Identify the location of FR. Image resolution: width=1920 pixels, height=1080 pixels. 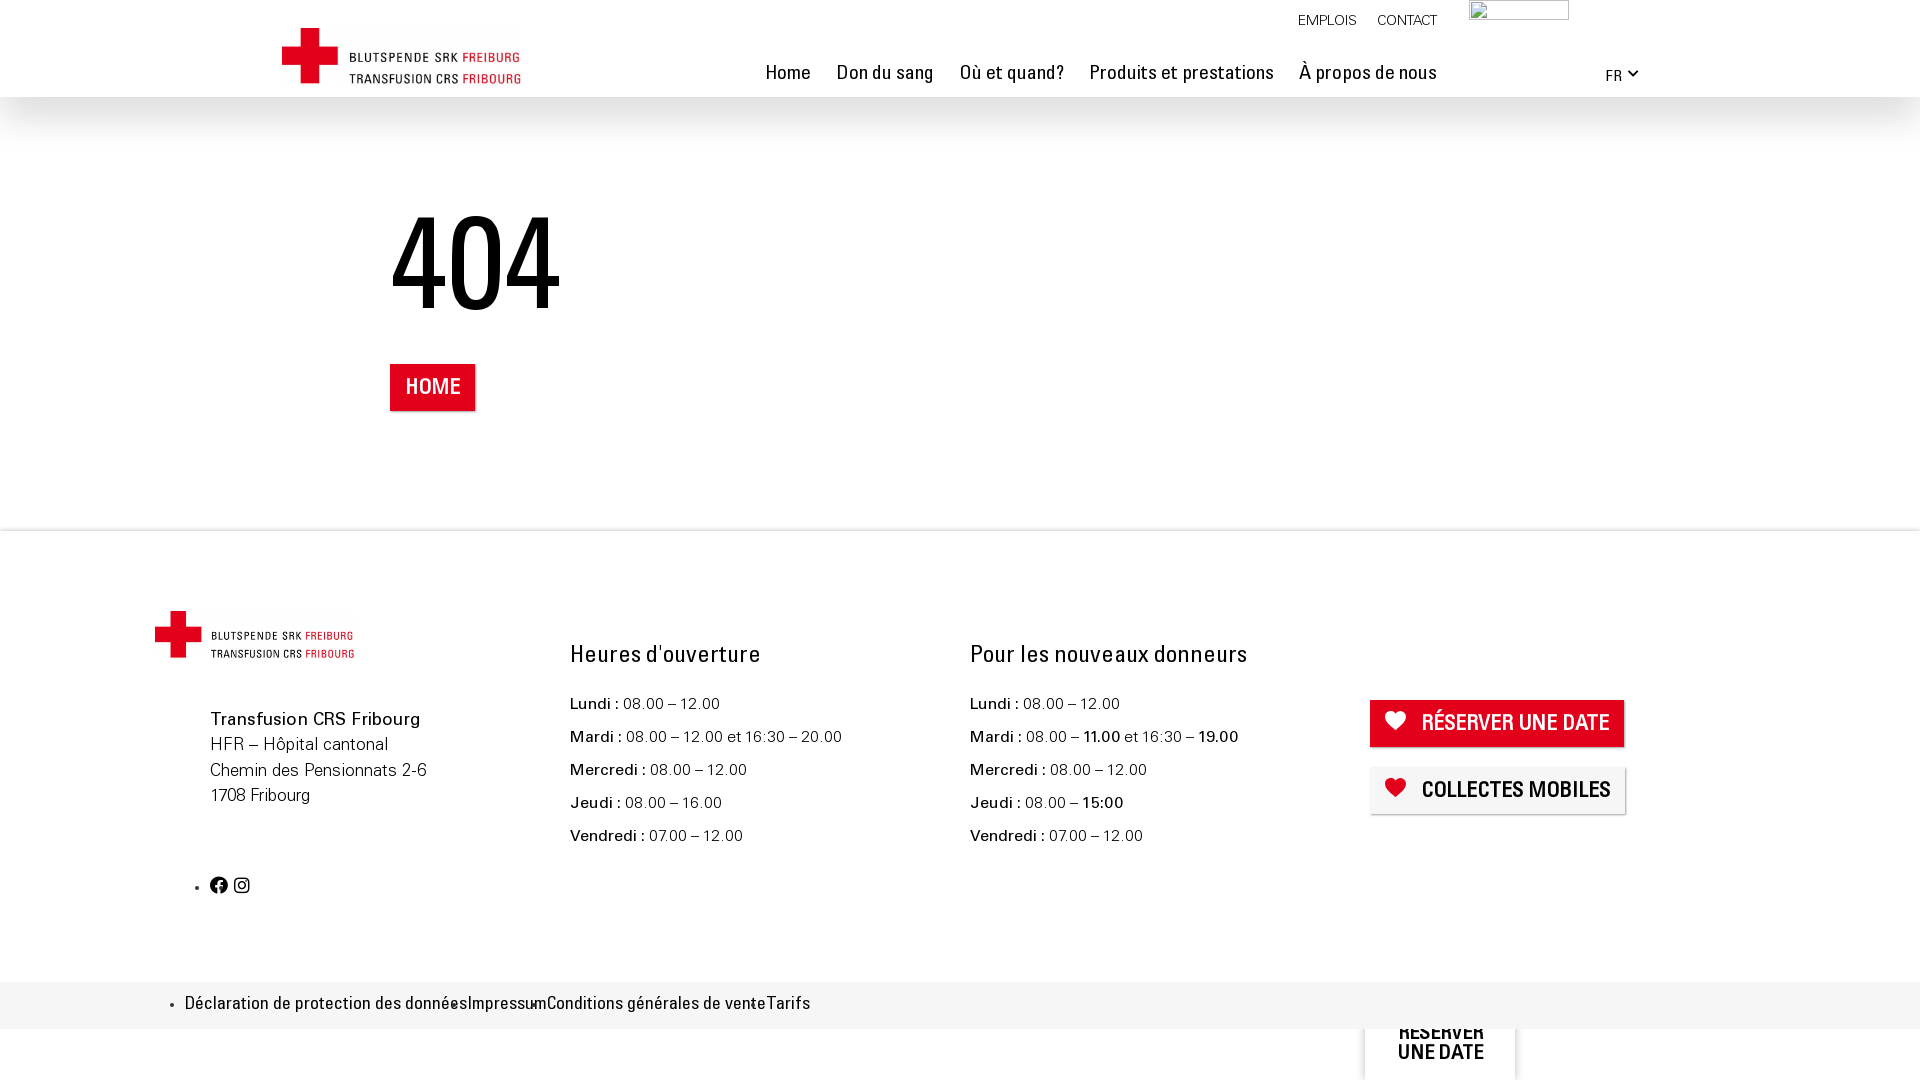
(1612, 77).